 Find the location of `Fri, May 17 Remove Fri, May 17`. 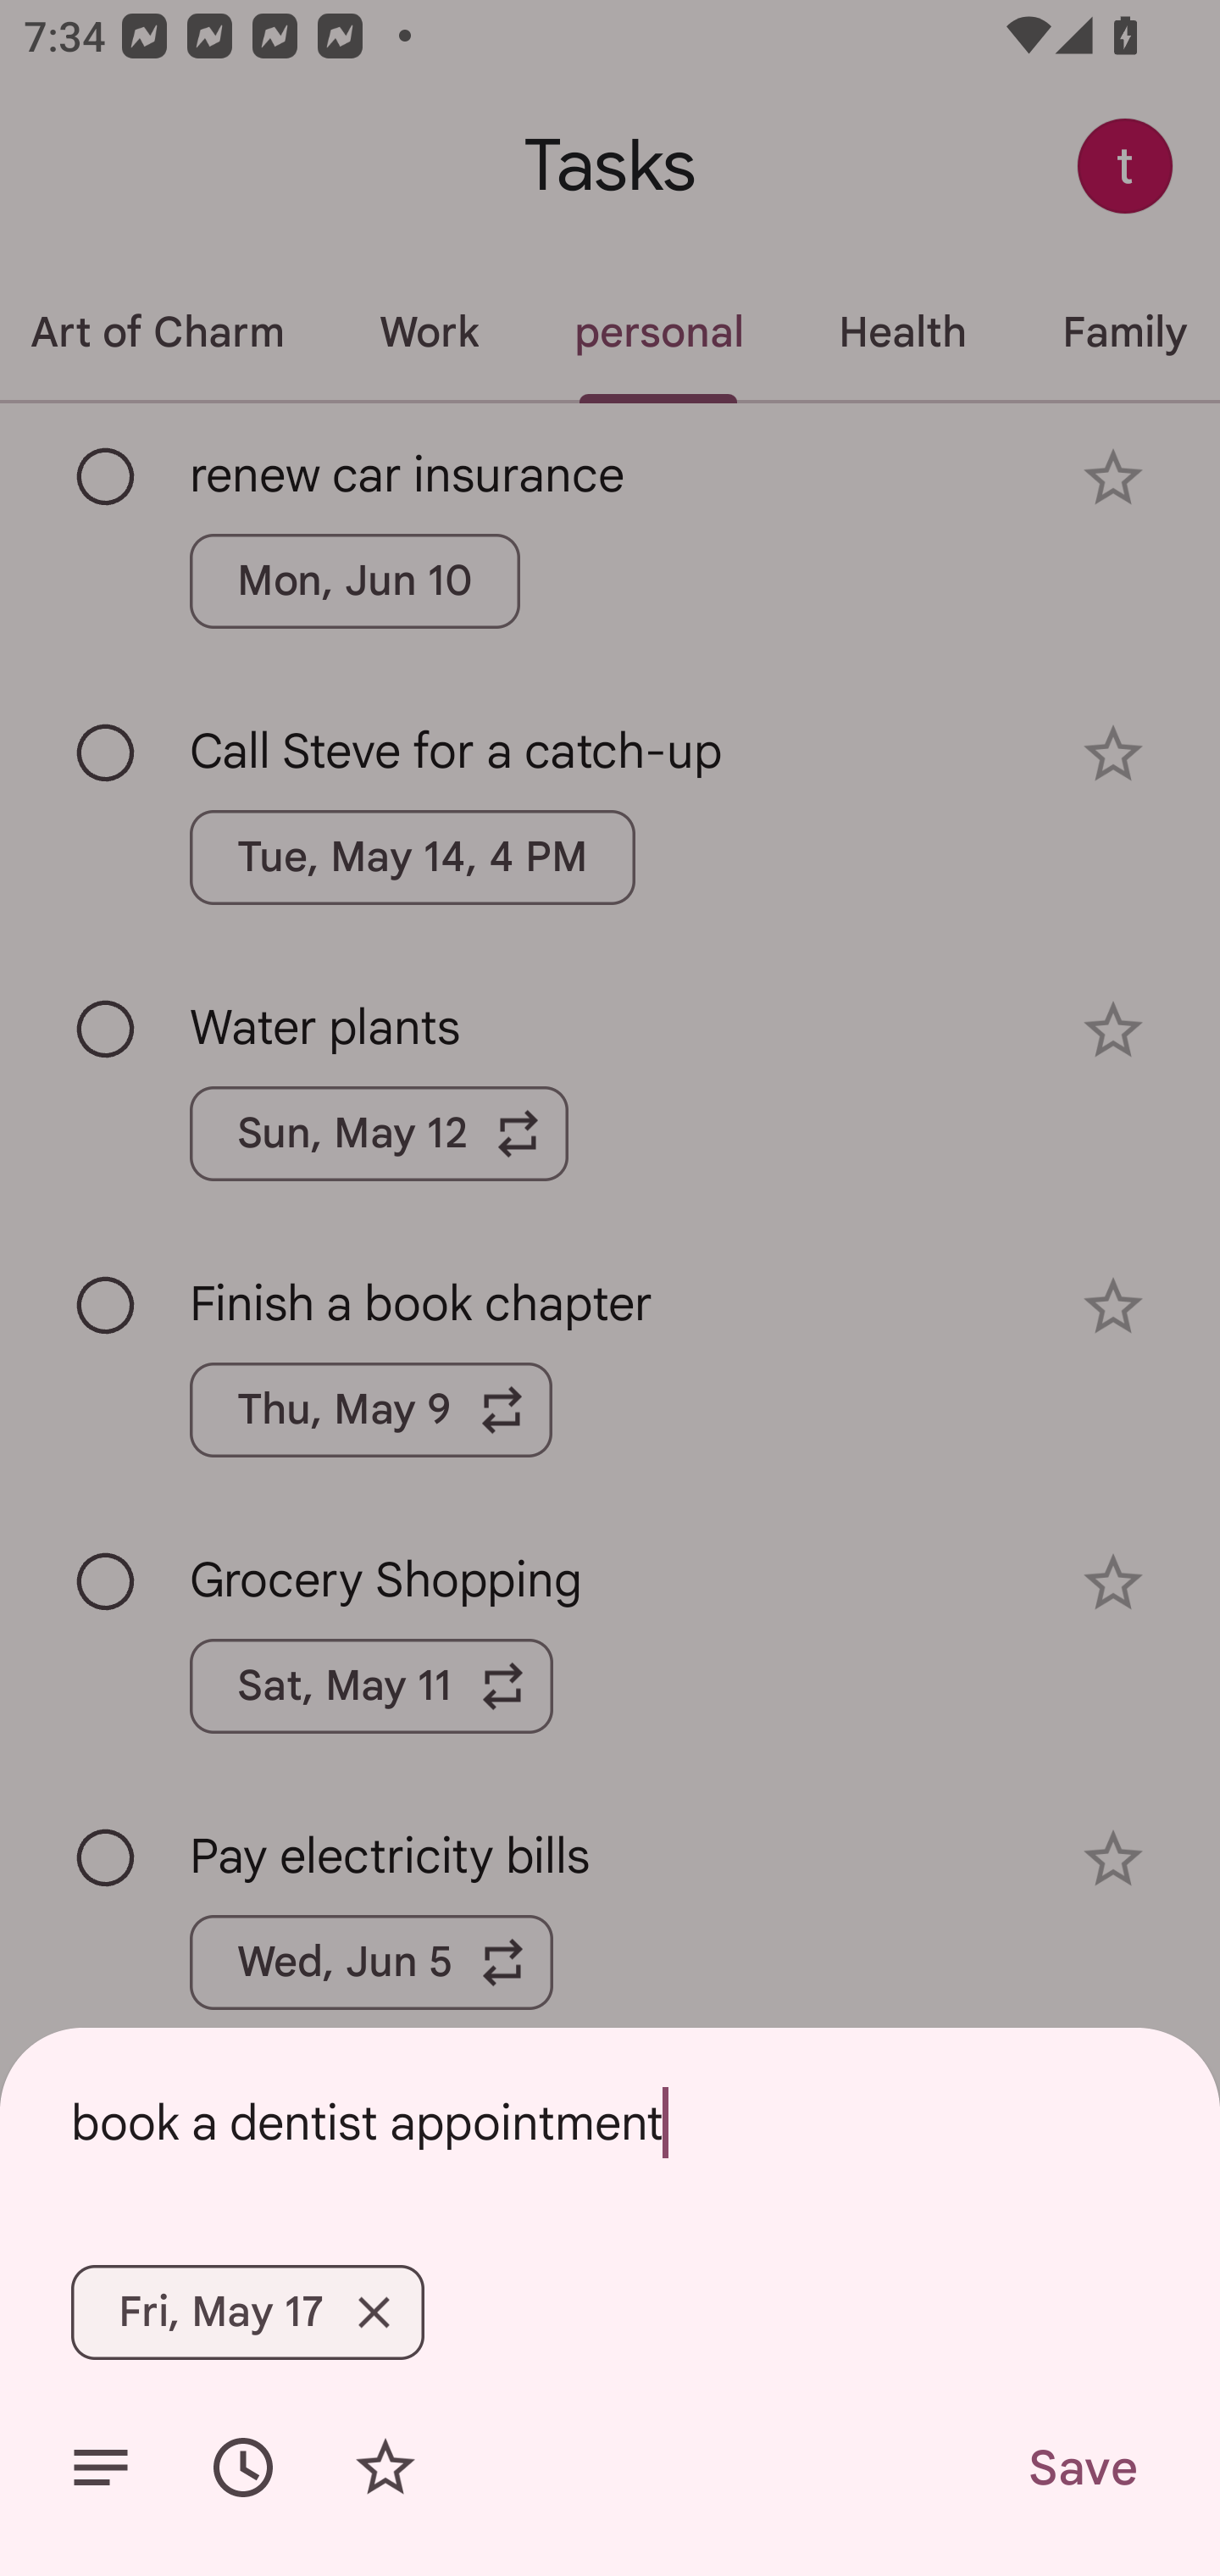

Fri, May 17 Remove Fri, May 17 is located at coordinates (247, 2312).